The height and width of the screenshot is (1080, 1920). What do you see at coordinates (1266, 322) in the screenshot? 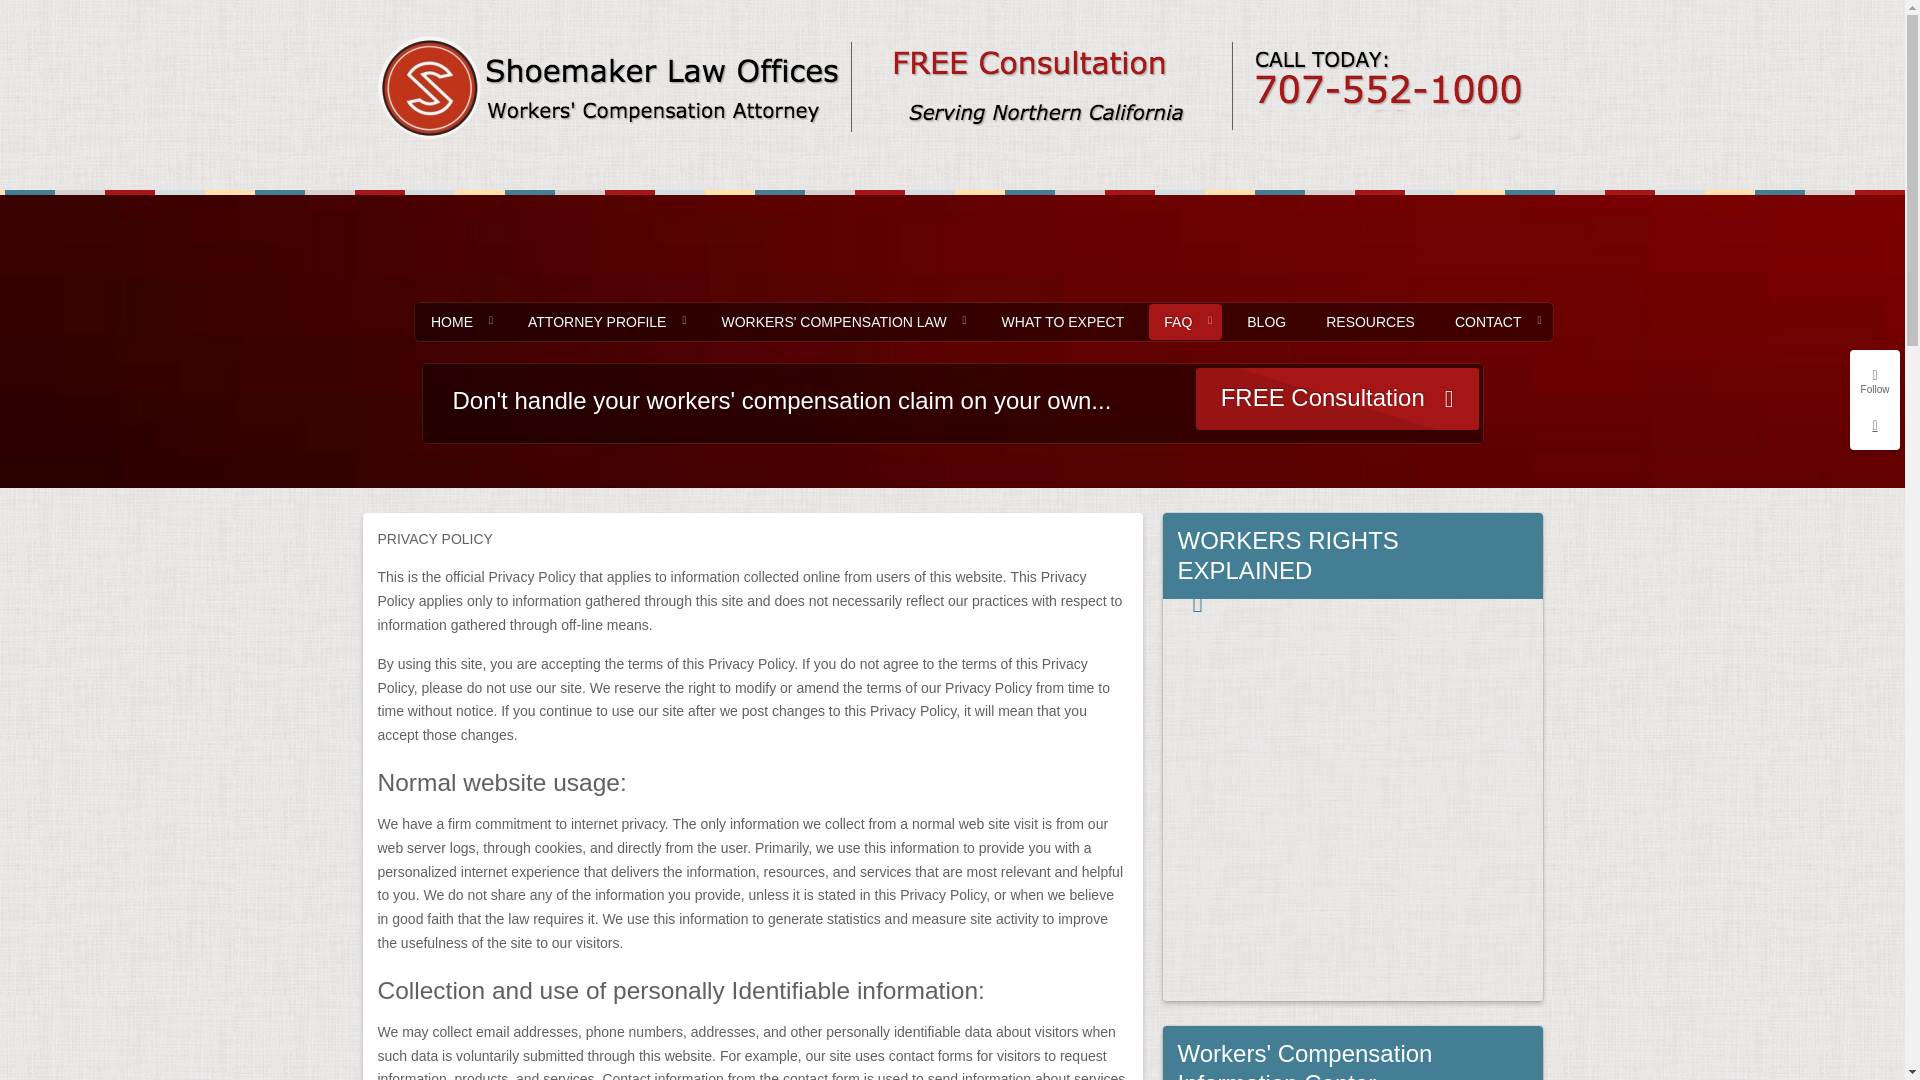
I see `BLOG` at bounding box center [1266, 322].